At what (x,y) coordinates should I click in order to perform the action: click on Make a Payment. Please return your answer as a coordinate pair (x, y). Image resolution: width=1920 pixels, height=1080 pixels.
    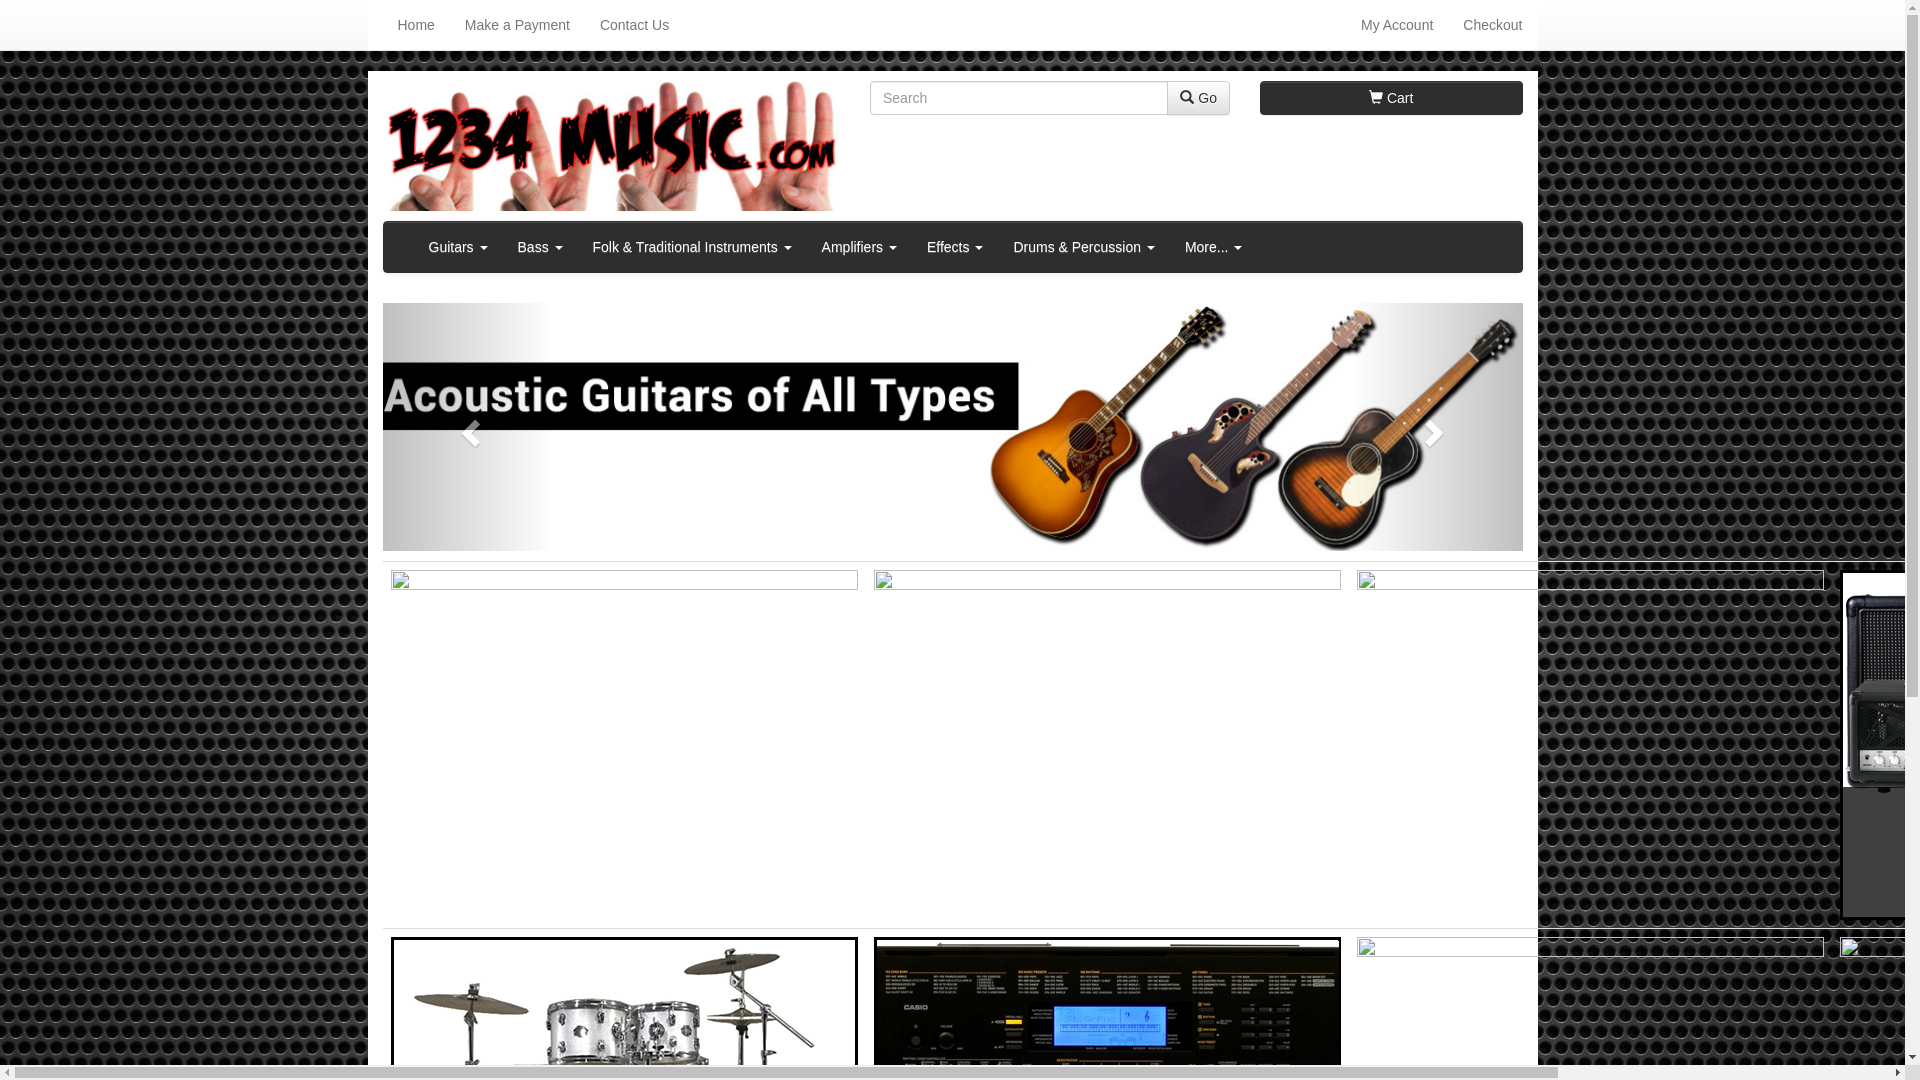
    Looking at the image, I should click on (518, 25).